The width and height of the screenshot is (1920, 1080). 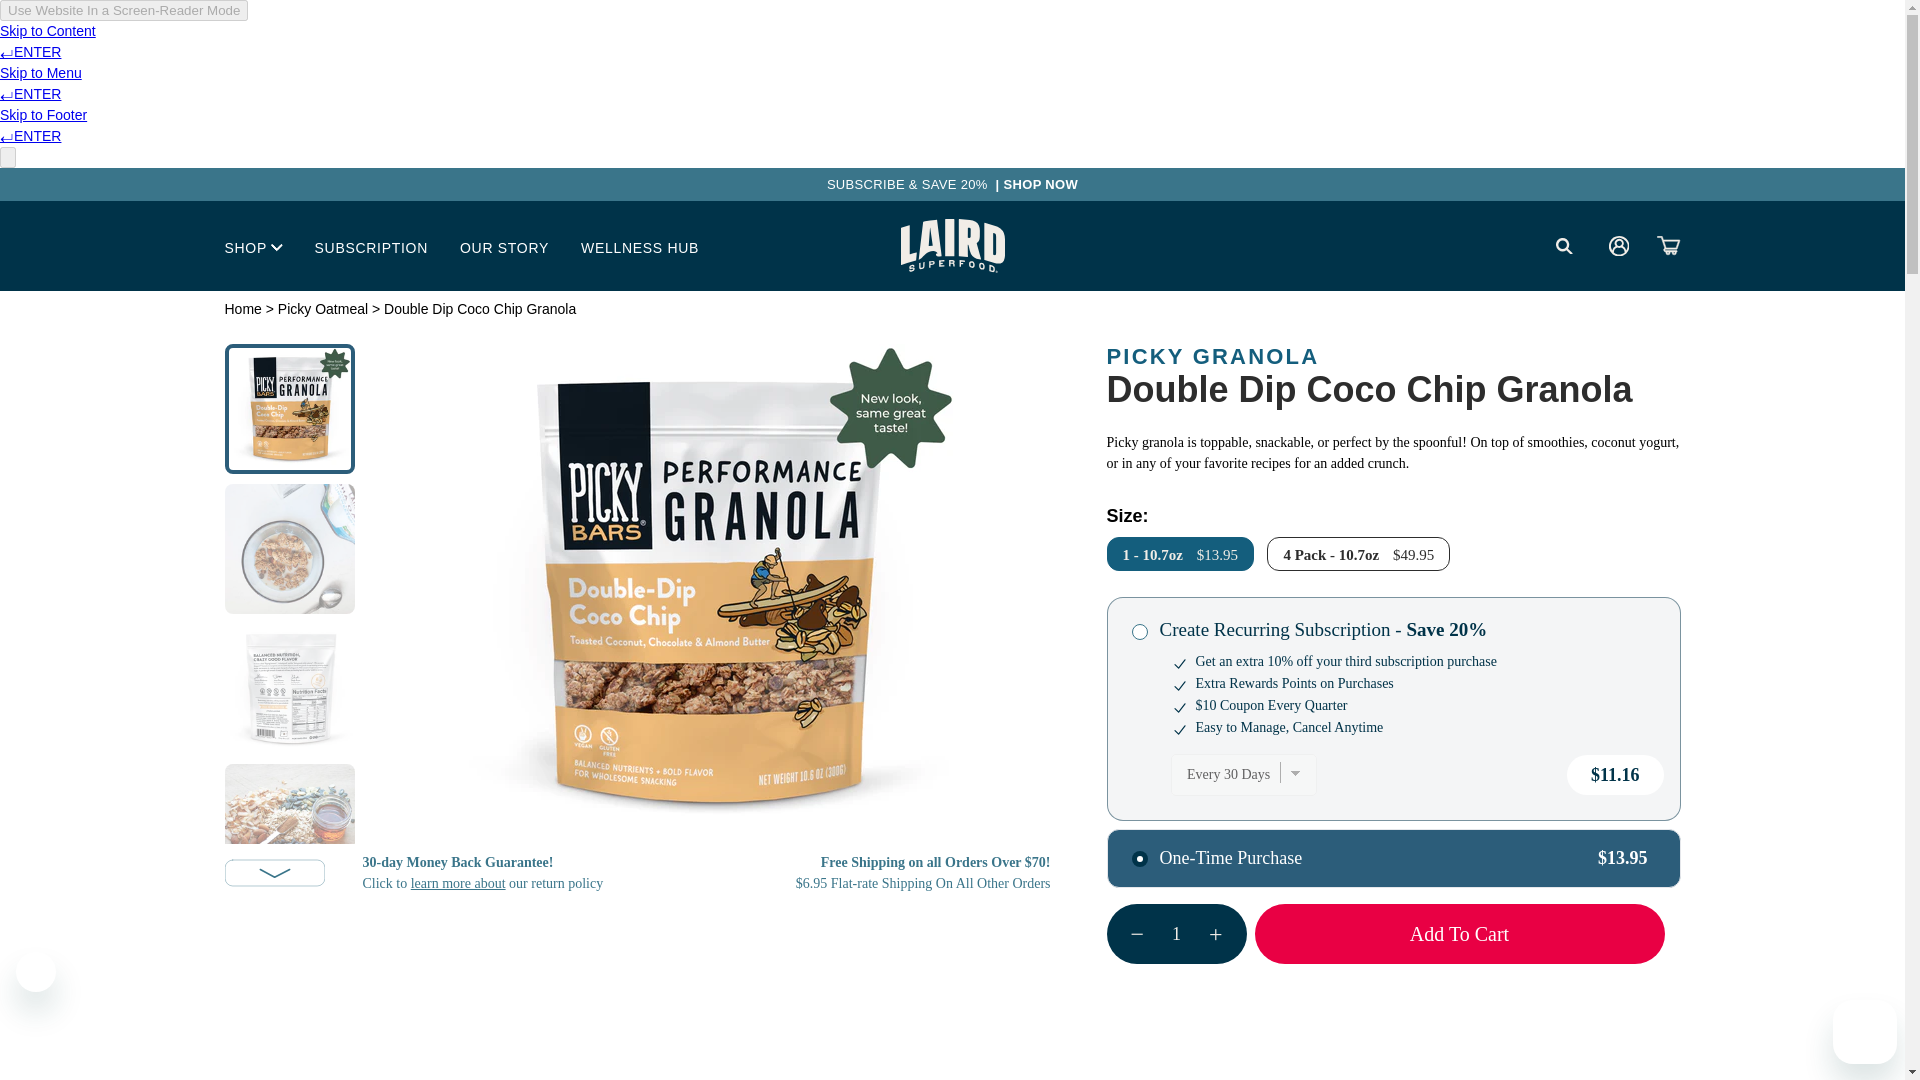 What do you see at coordinates (242, 309) in the screenshot?
I see `Home` at bounding box center [242, 309].